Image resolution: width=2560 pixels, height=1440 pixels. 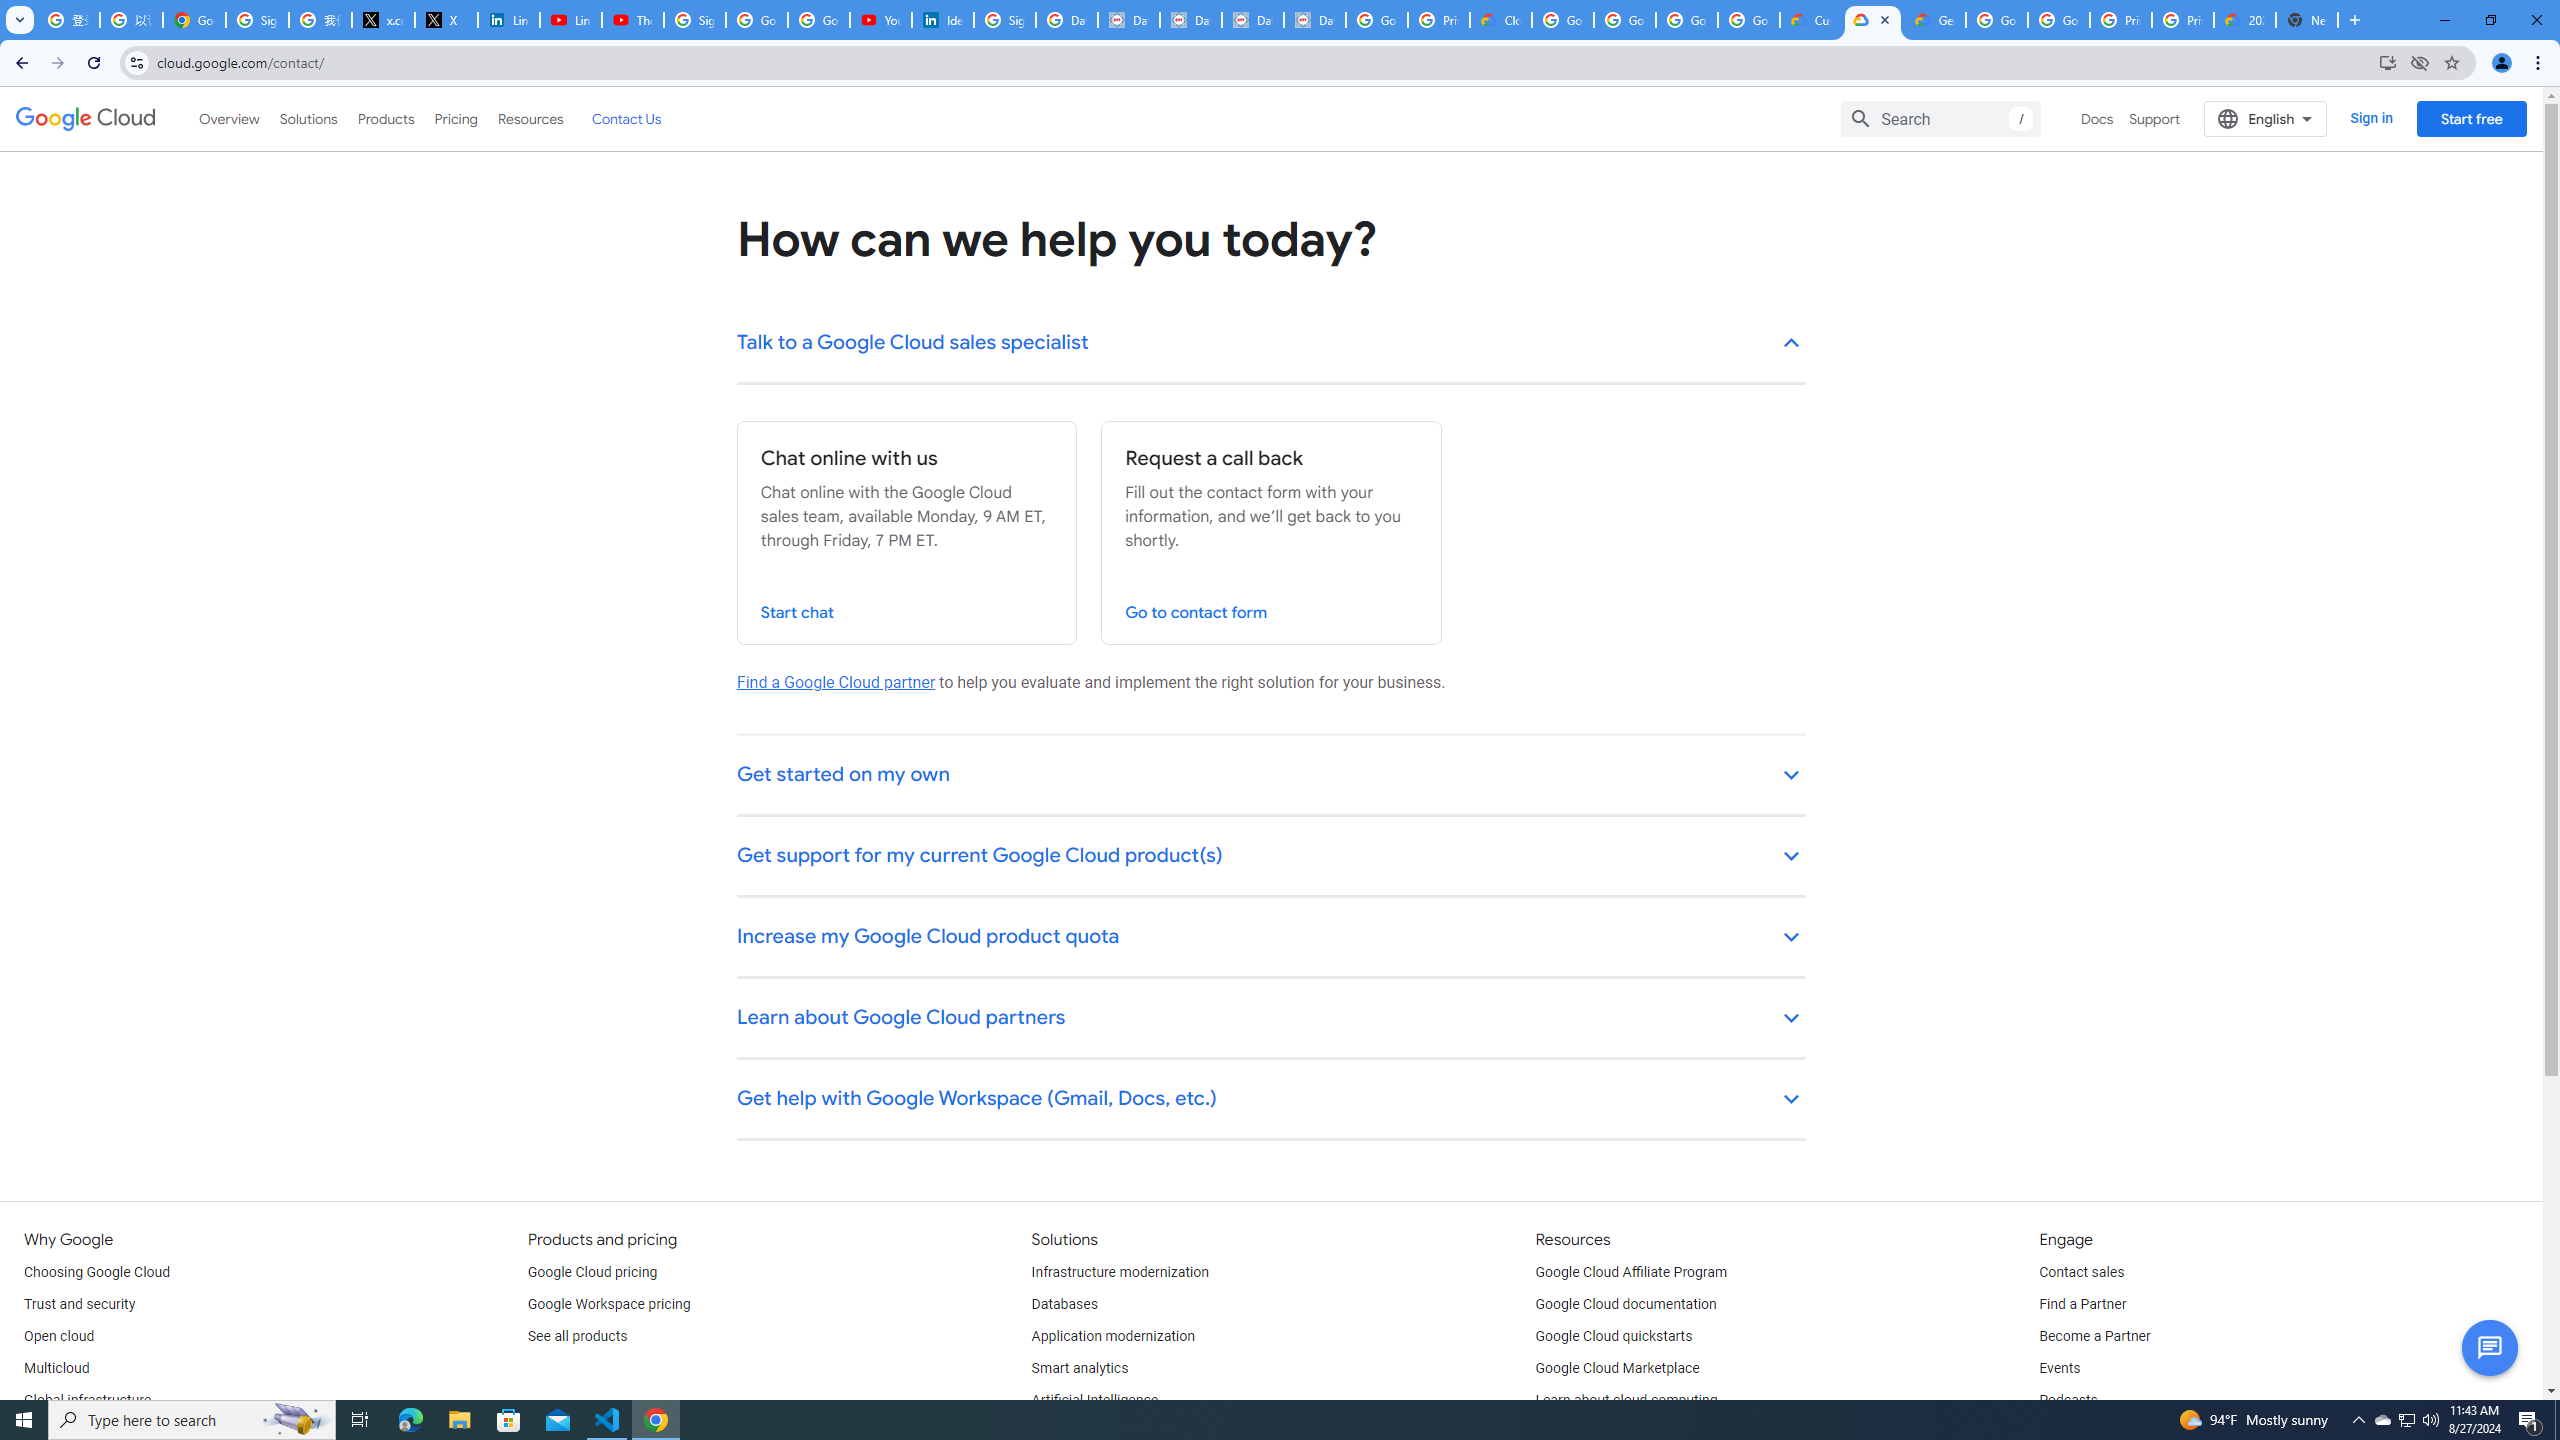 I want to click on Data Privacy Framework, so click(x=1192, y=20).